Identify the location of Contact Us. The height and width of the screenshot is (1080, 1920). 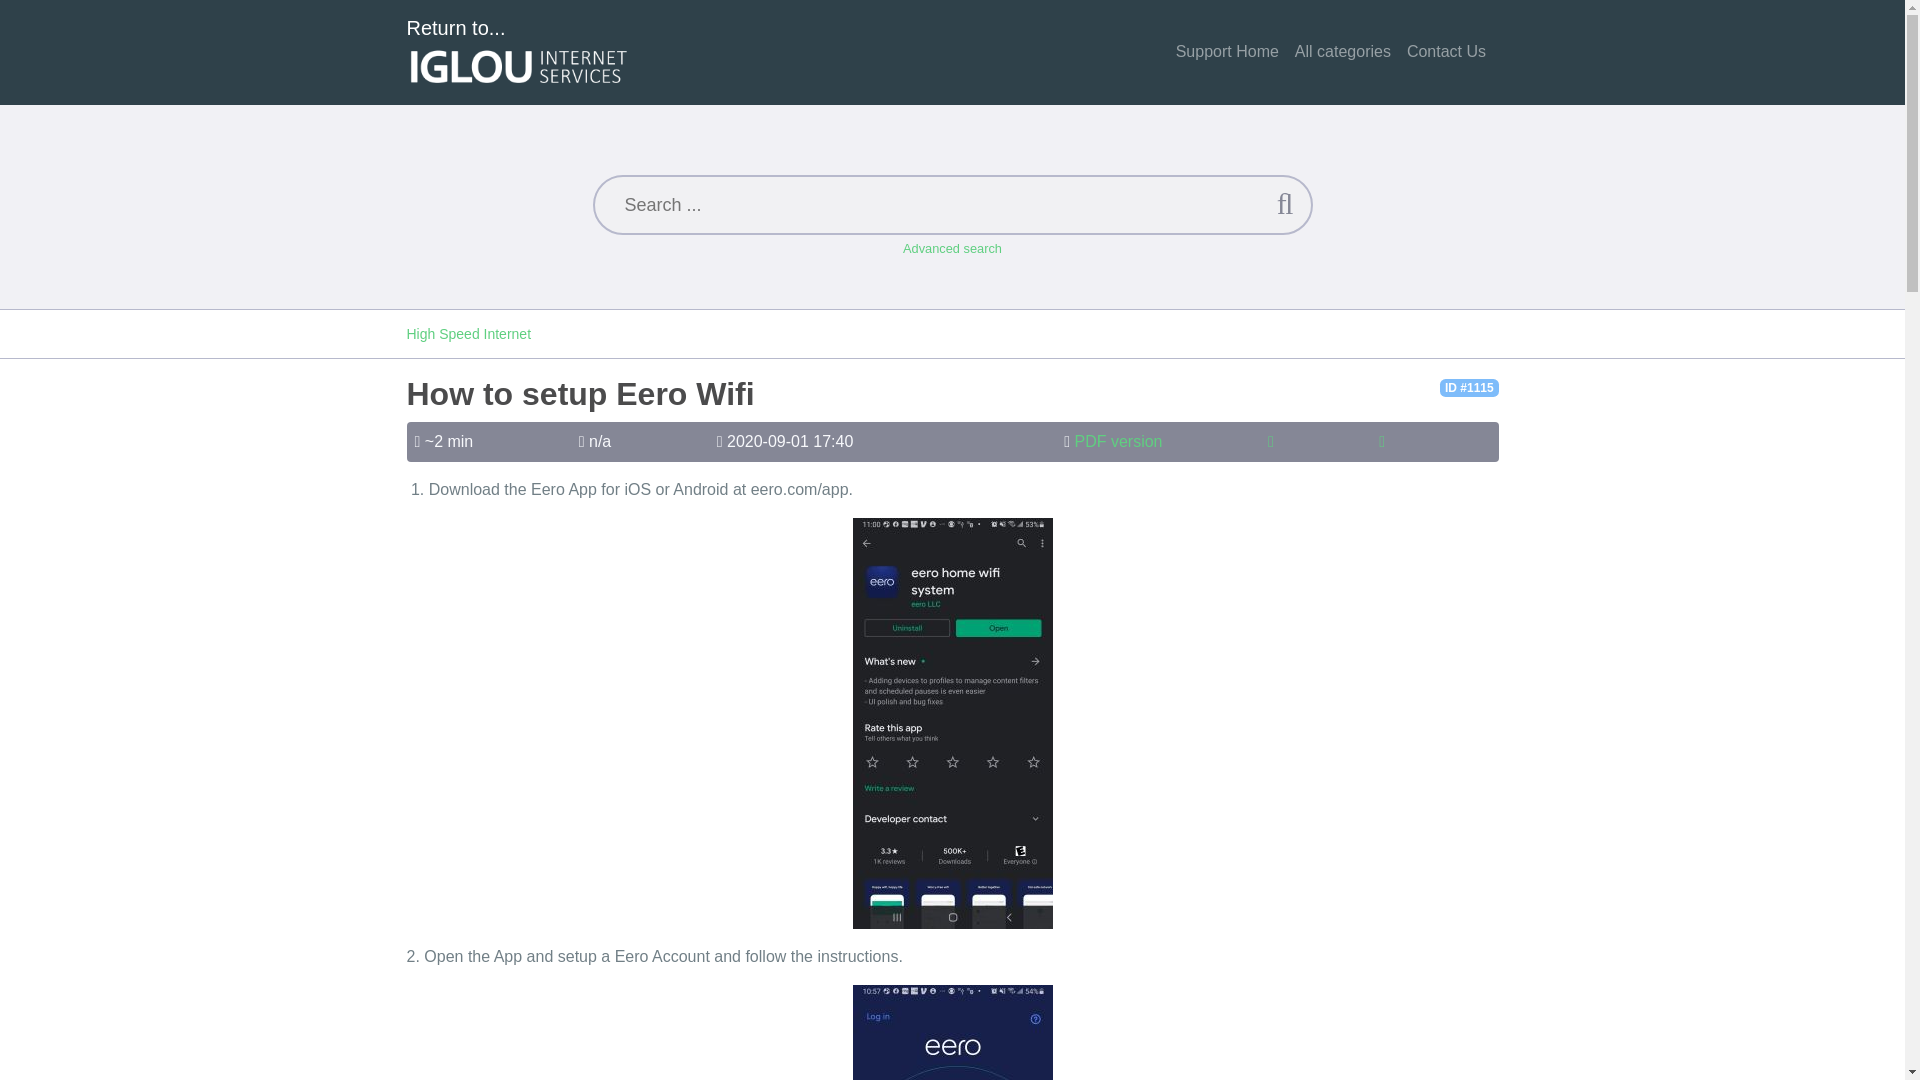
(1446, 52).